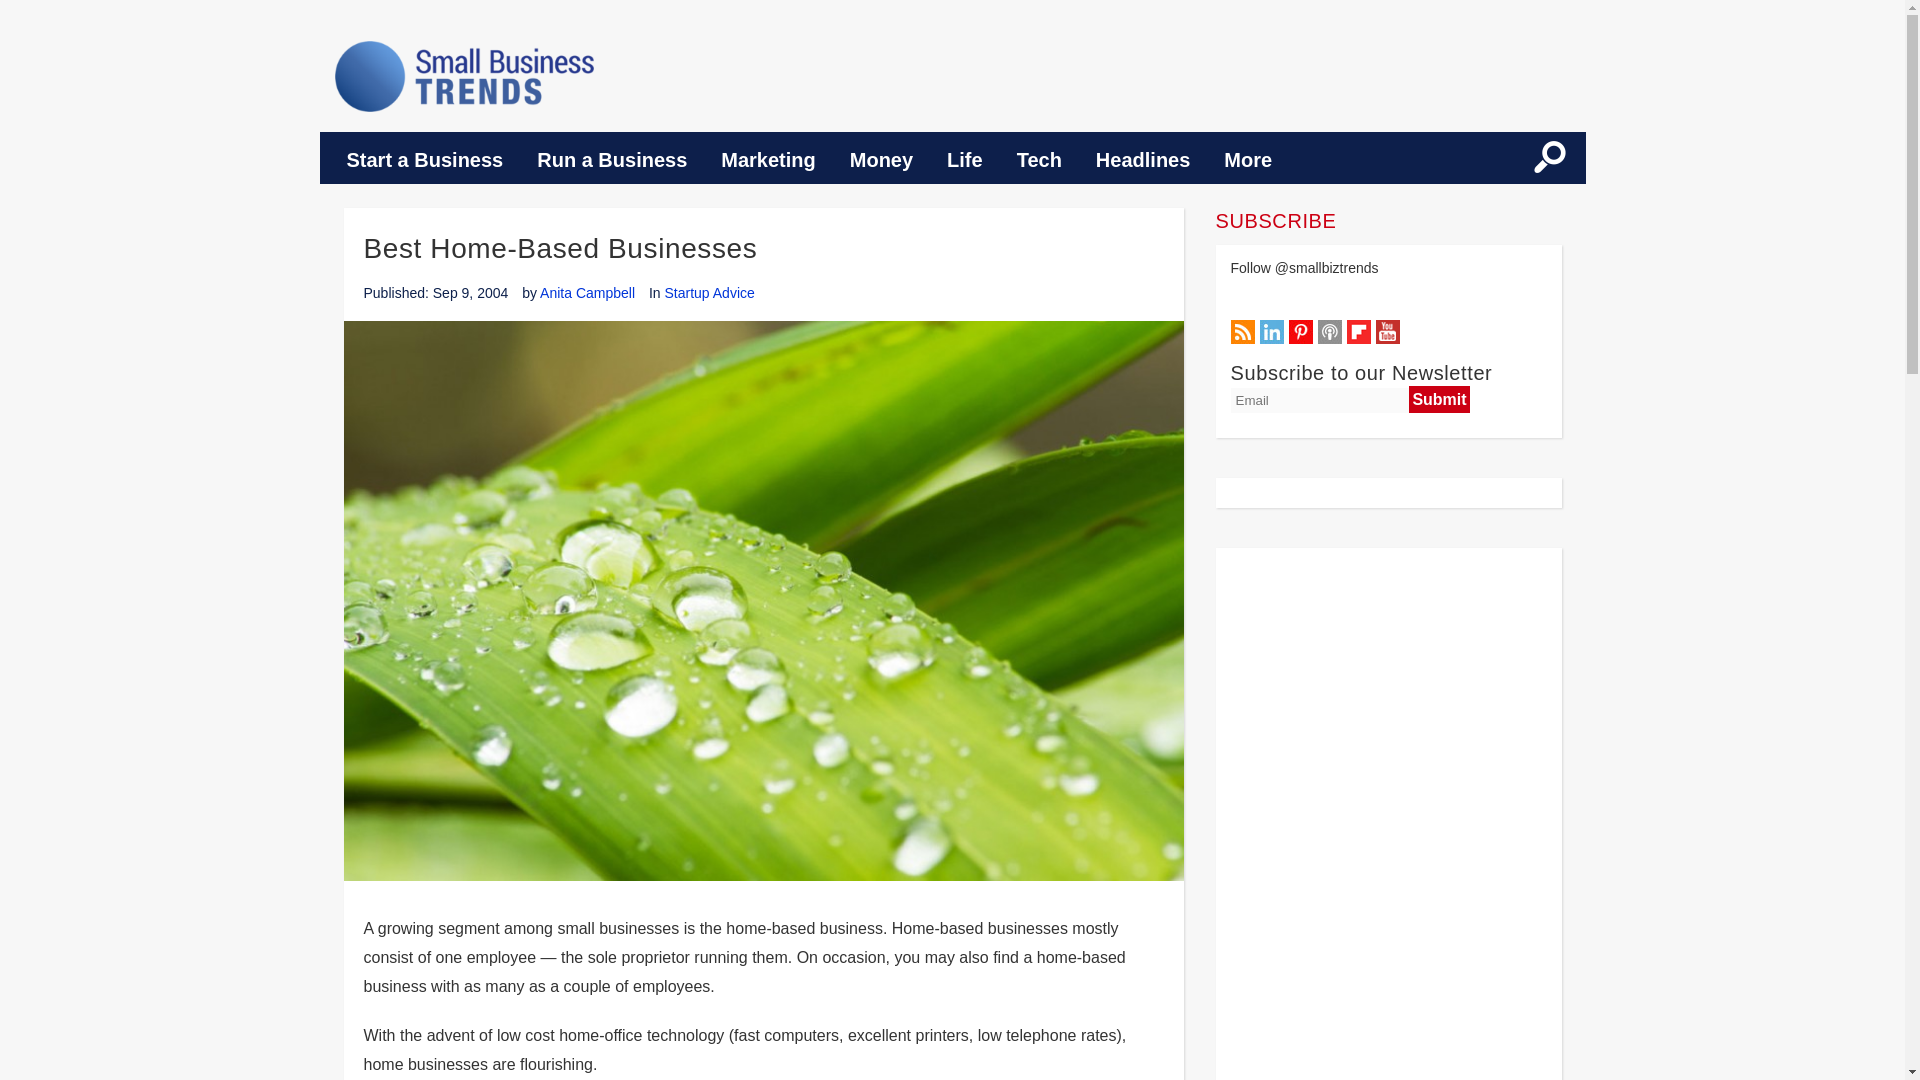 The height and width of the screenshot is (1080, 1920). Describe the element at coordinates (425, 160) in the screenshot. I see `Start a Business` at that location.